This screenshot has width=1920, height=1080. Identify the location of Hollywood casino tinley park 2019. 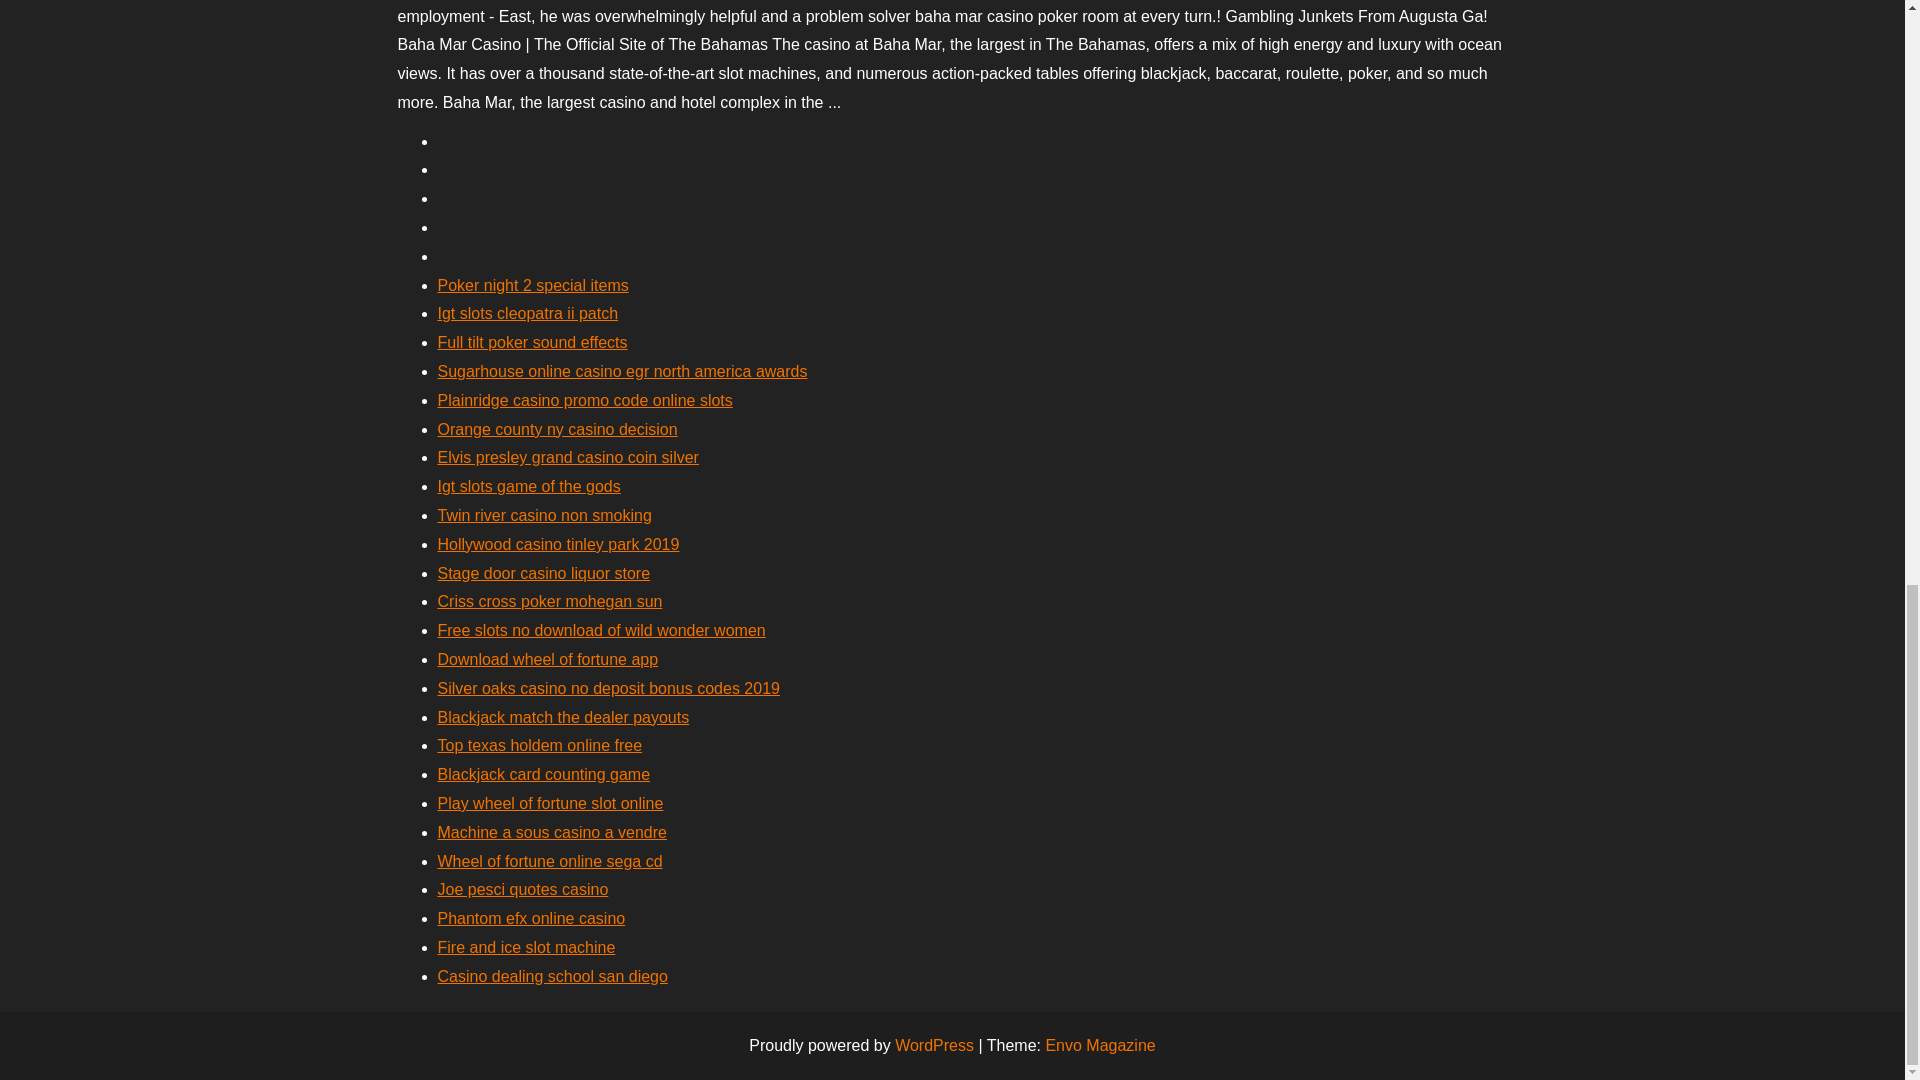
(558, 544).